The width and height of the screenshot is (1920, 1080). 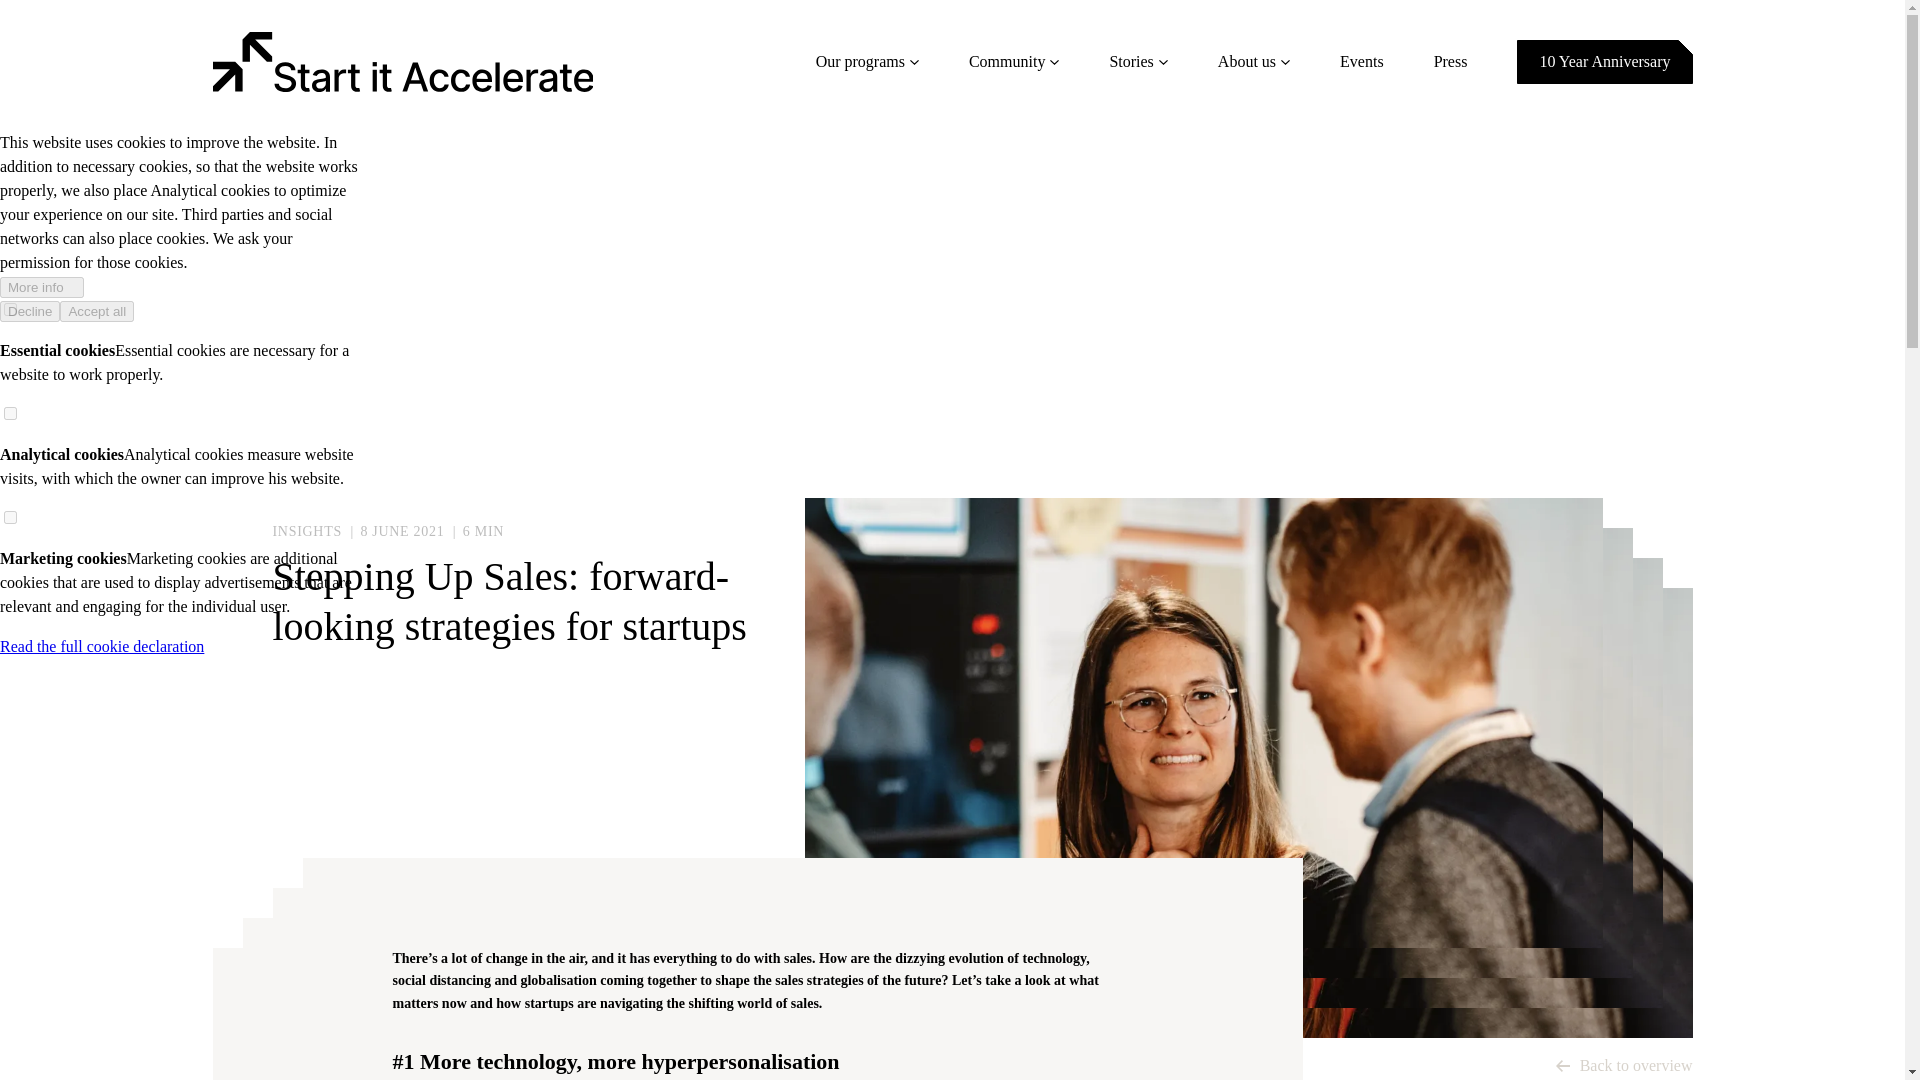 What do you see at coordinates (1451, 62) in the screenshot?
I see `Press` at bounding box center [1451, 62].